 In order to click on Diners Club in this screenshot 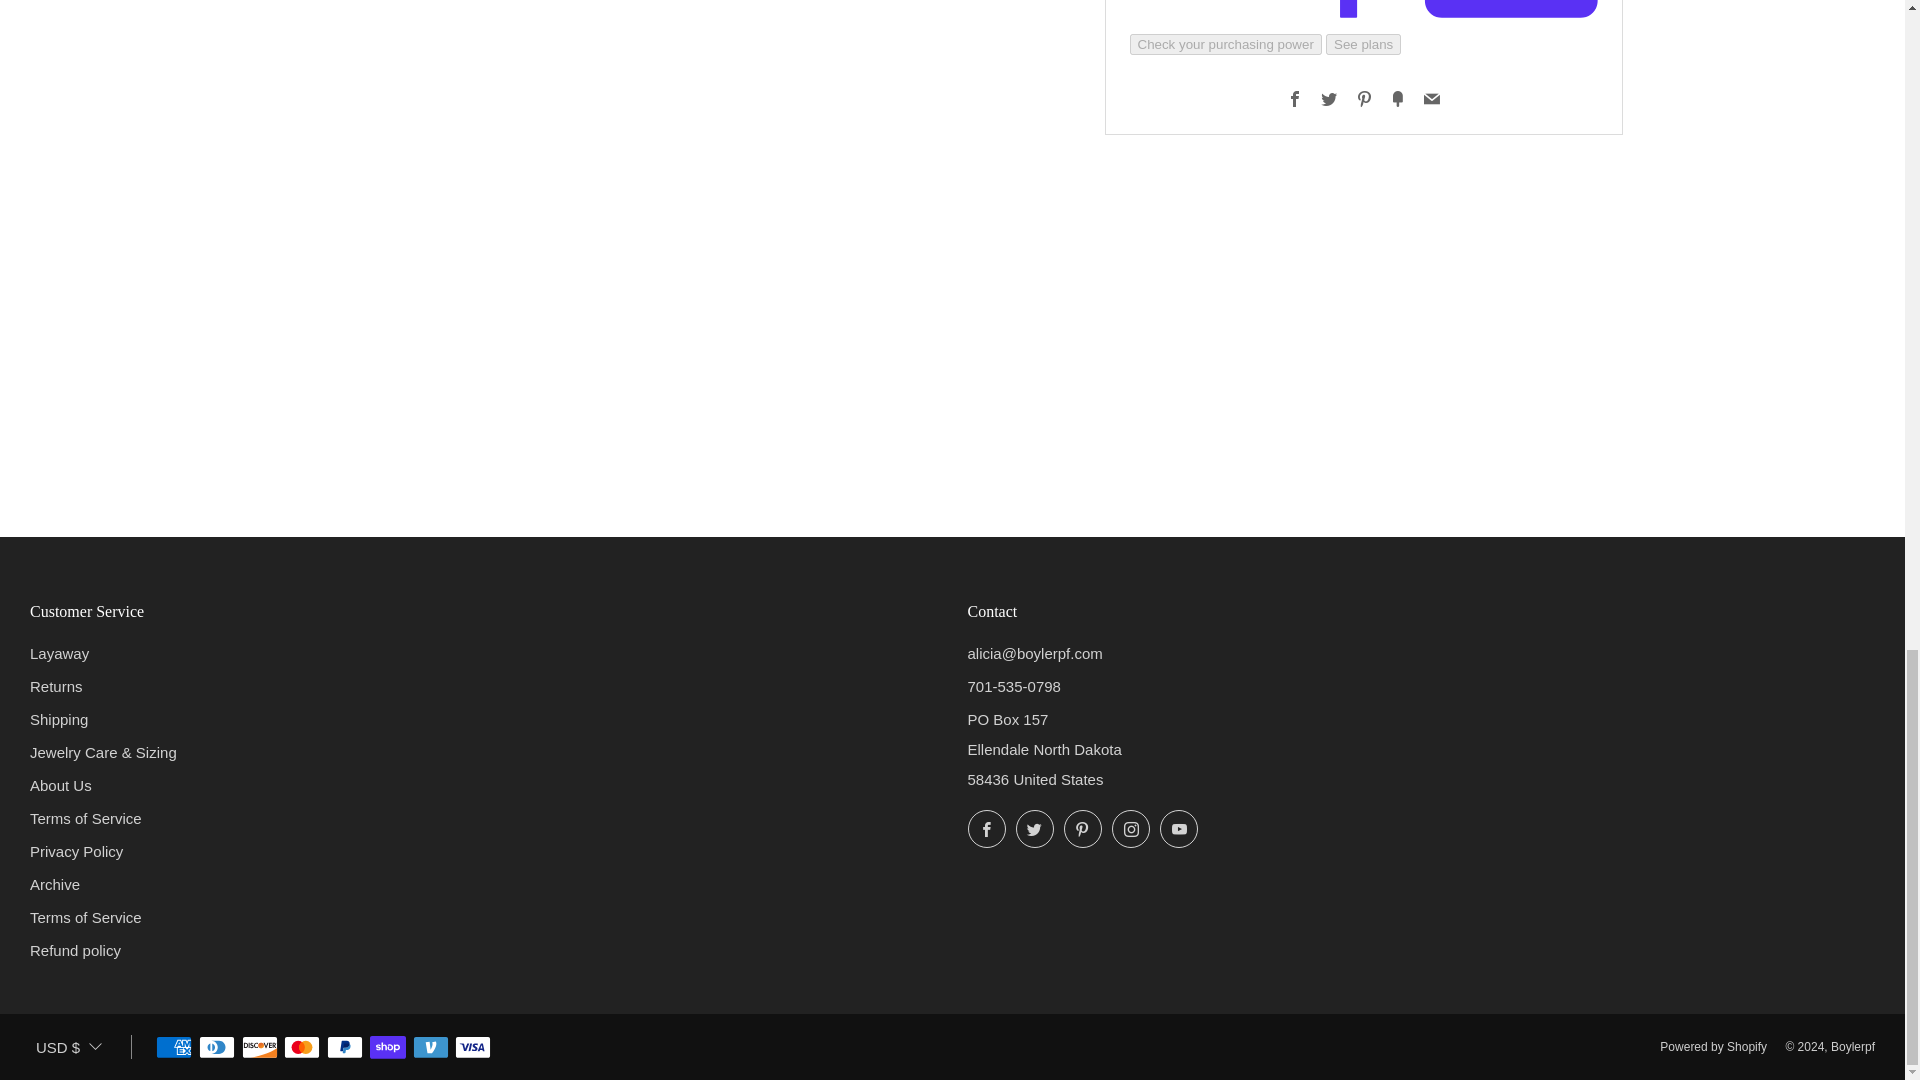, I will do `click(216, 1048)`.